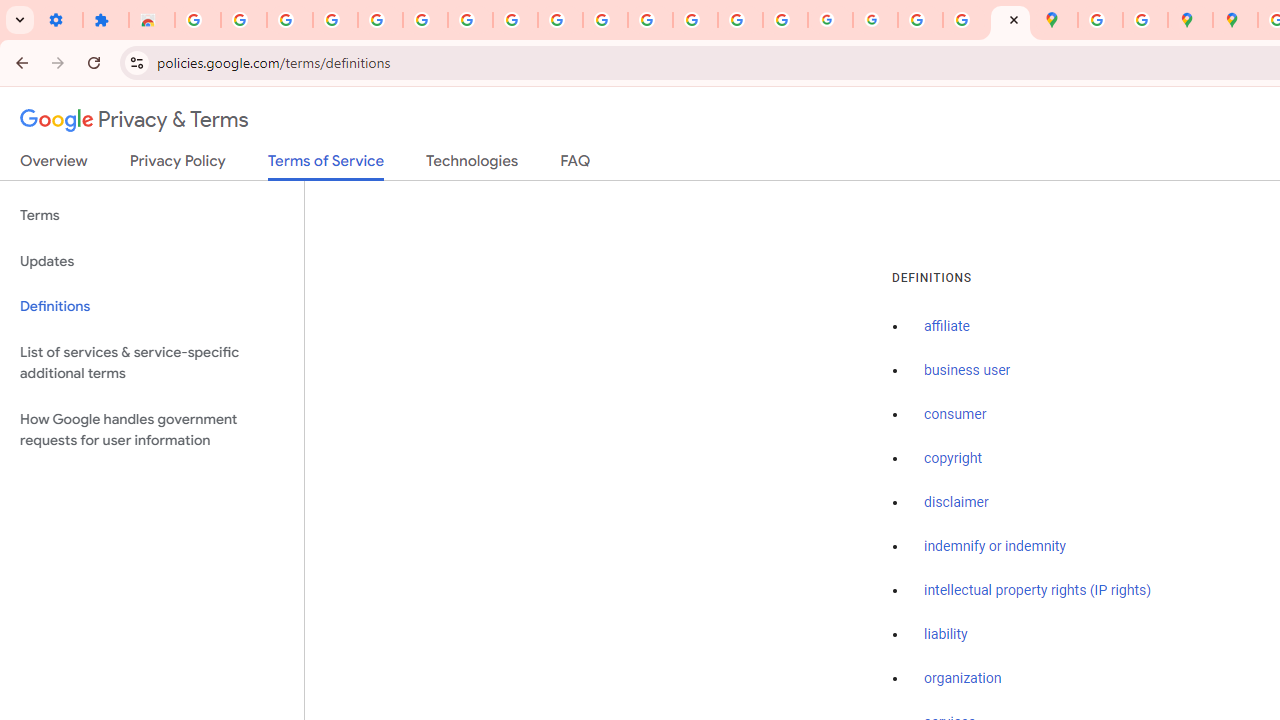 Image resolution: width=1280 pixels, height=720 pixels. I want to click on affiliate, so click(947, 327).